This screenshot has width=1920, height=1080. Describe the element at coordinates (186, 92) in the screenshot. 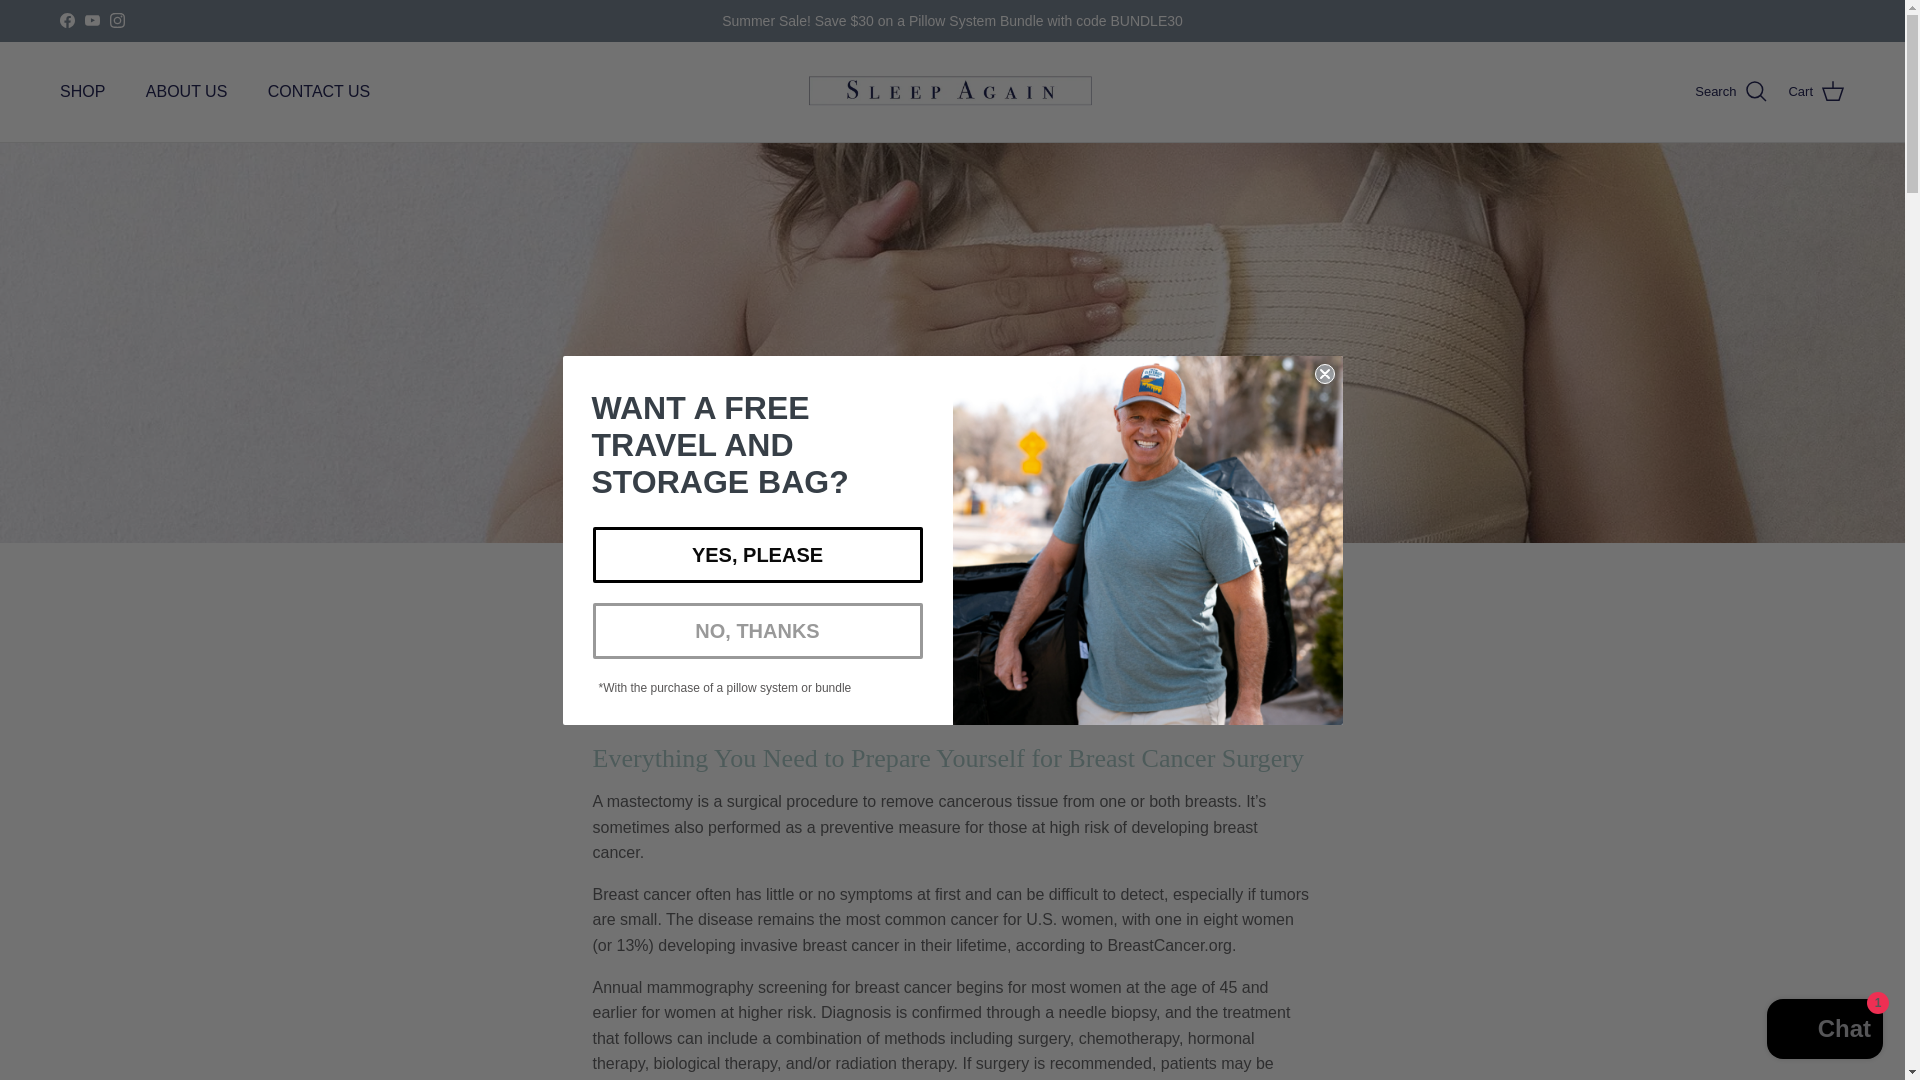

I see `ABOUT US` at that location.